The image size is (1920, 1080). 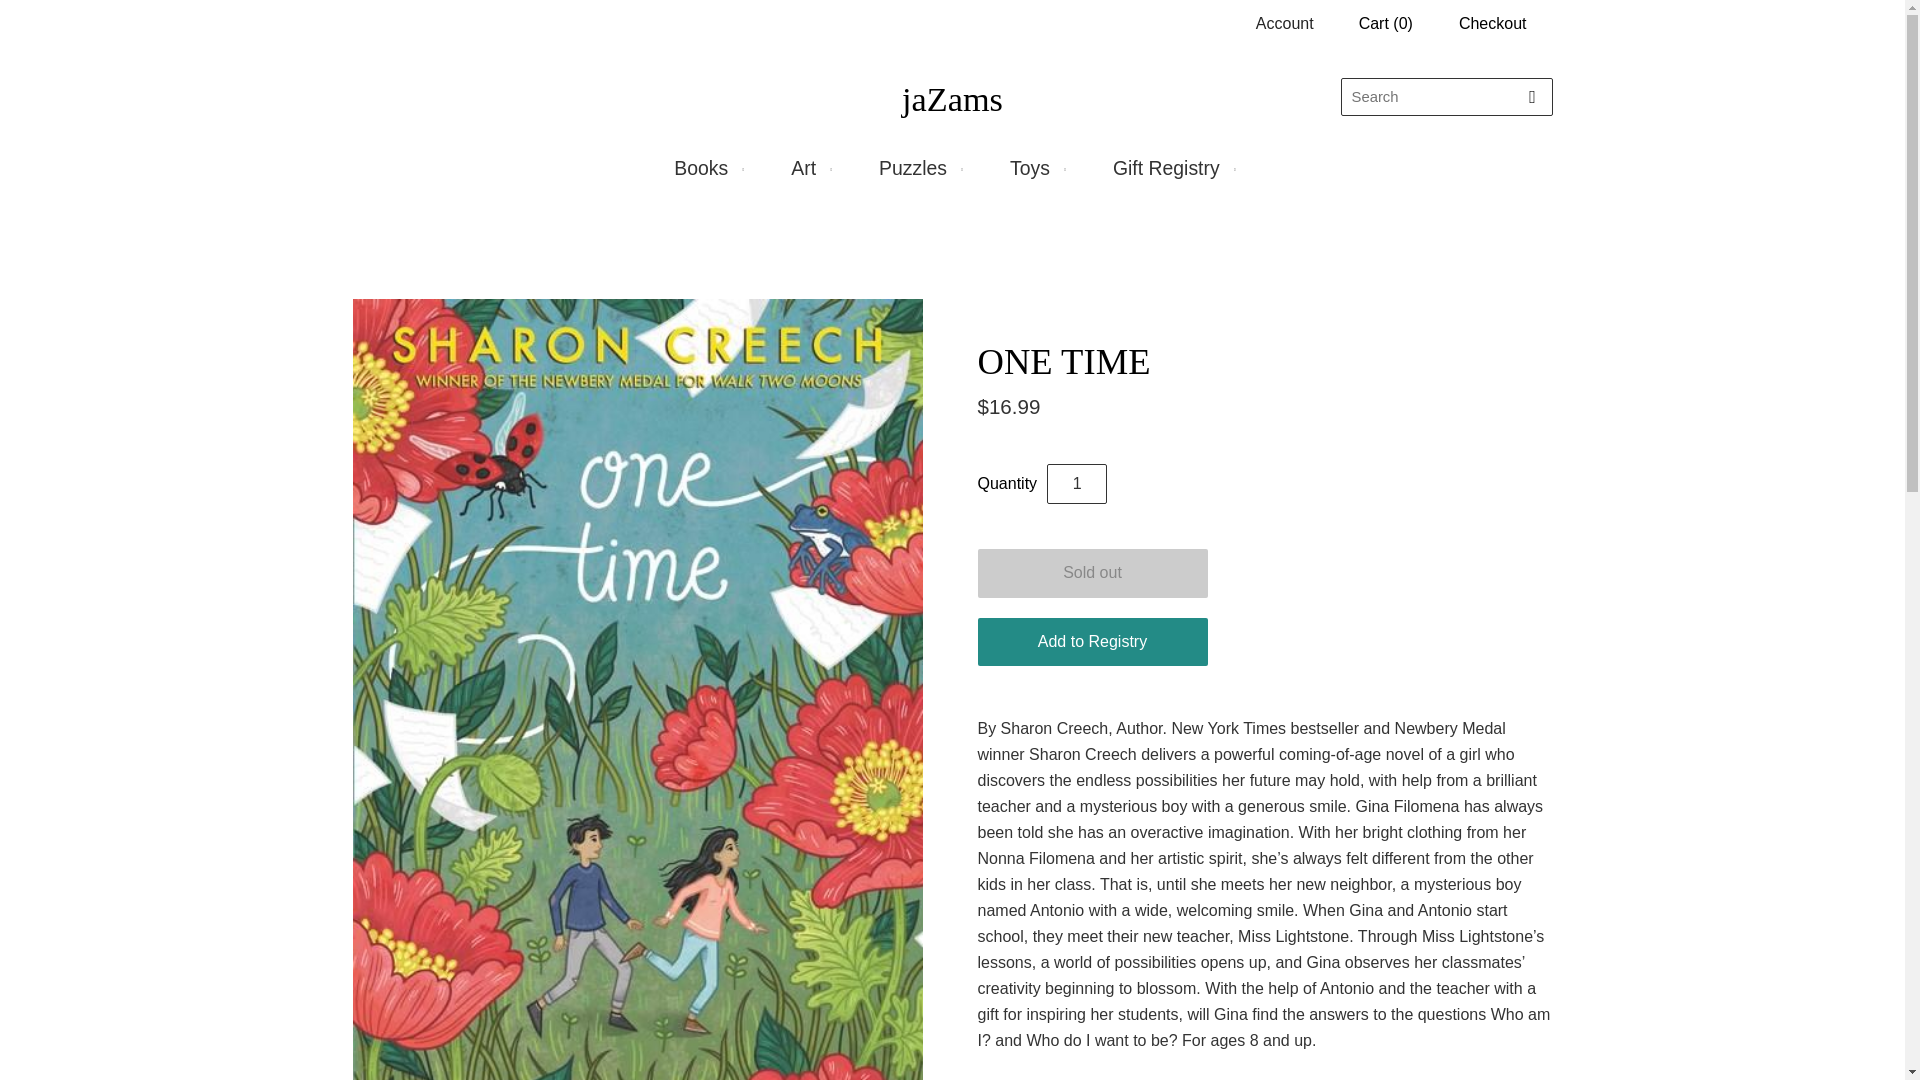 I want to click on Account, so click(x=1284, y=24).